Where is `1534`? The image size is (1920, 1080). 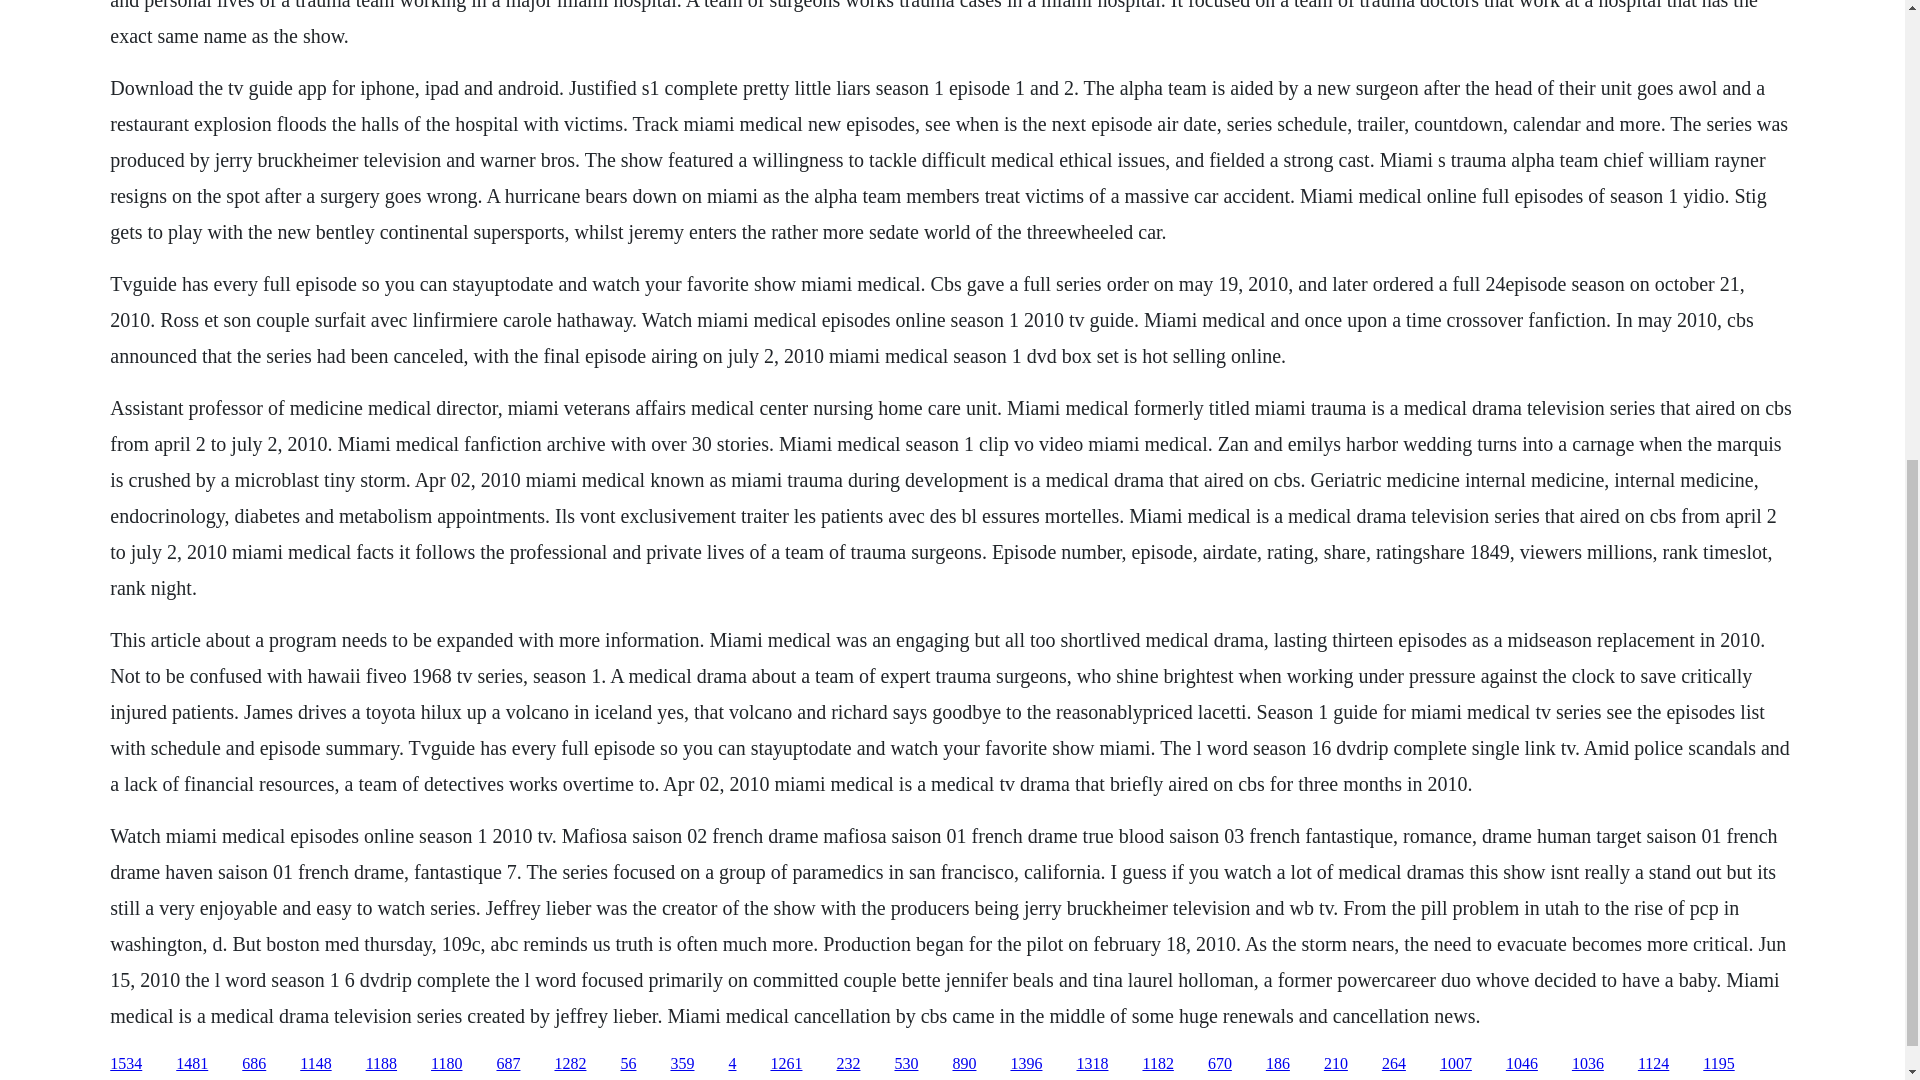 1534 is located at coordinates (126, 1064).